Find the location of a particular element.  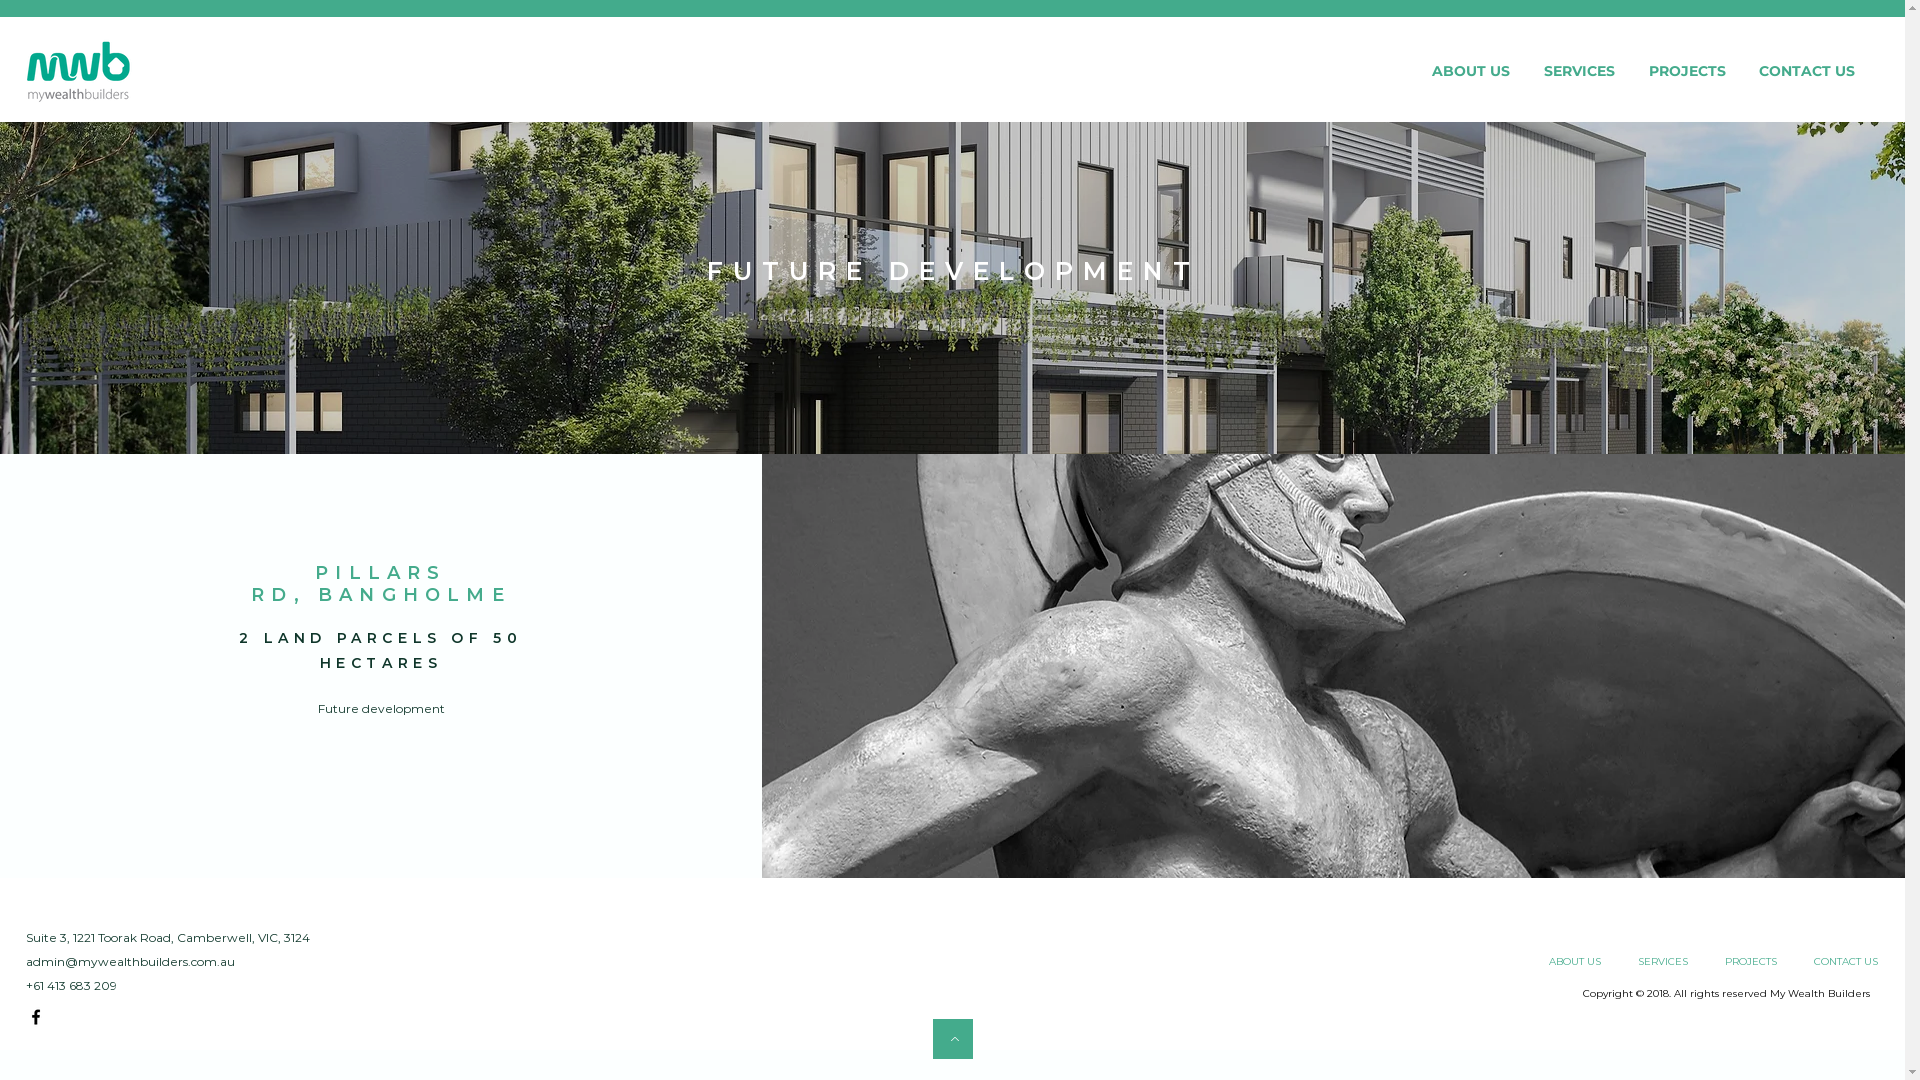

admin@mywealthbuilders.com.au is located at coordinates (130, 962).